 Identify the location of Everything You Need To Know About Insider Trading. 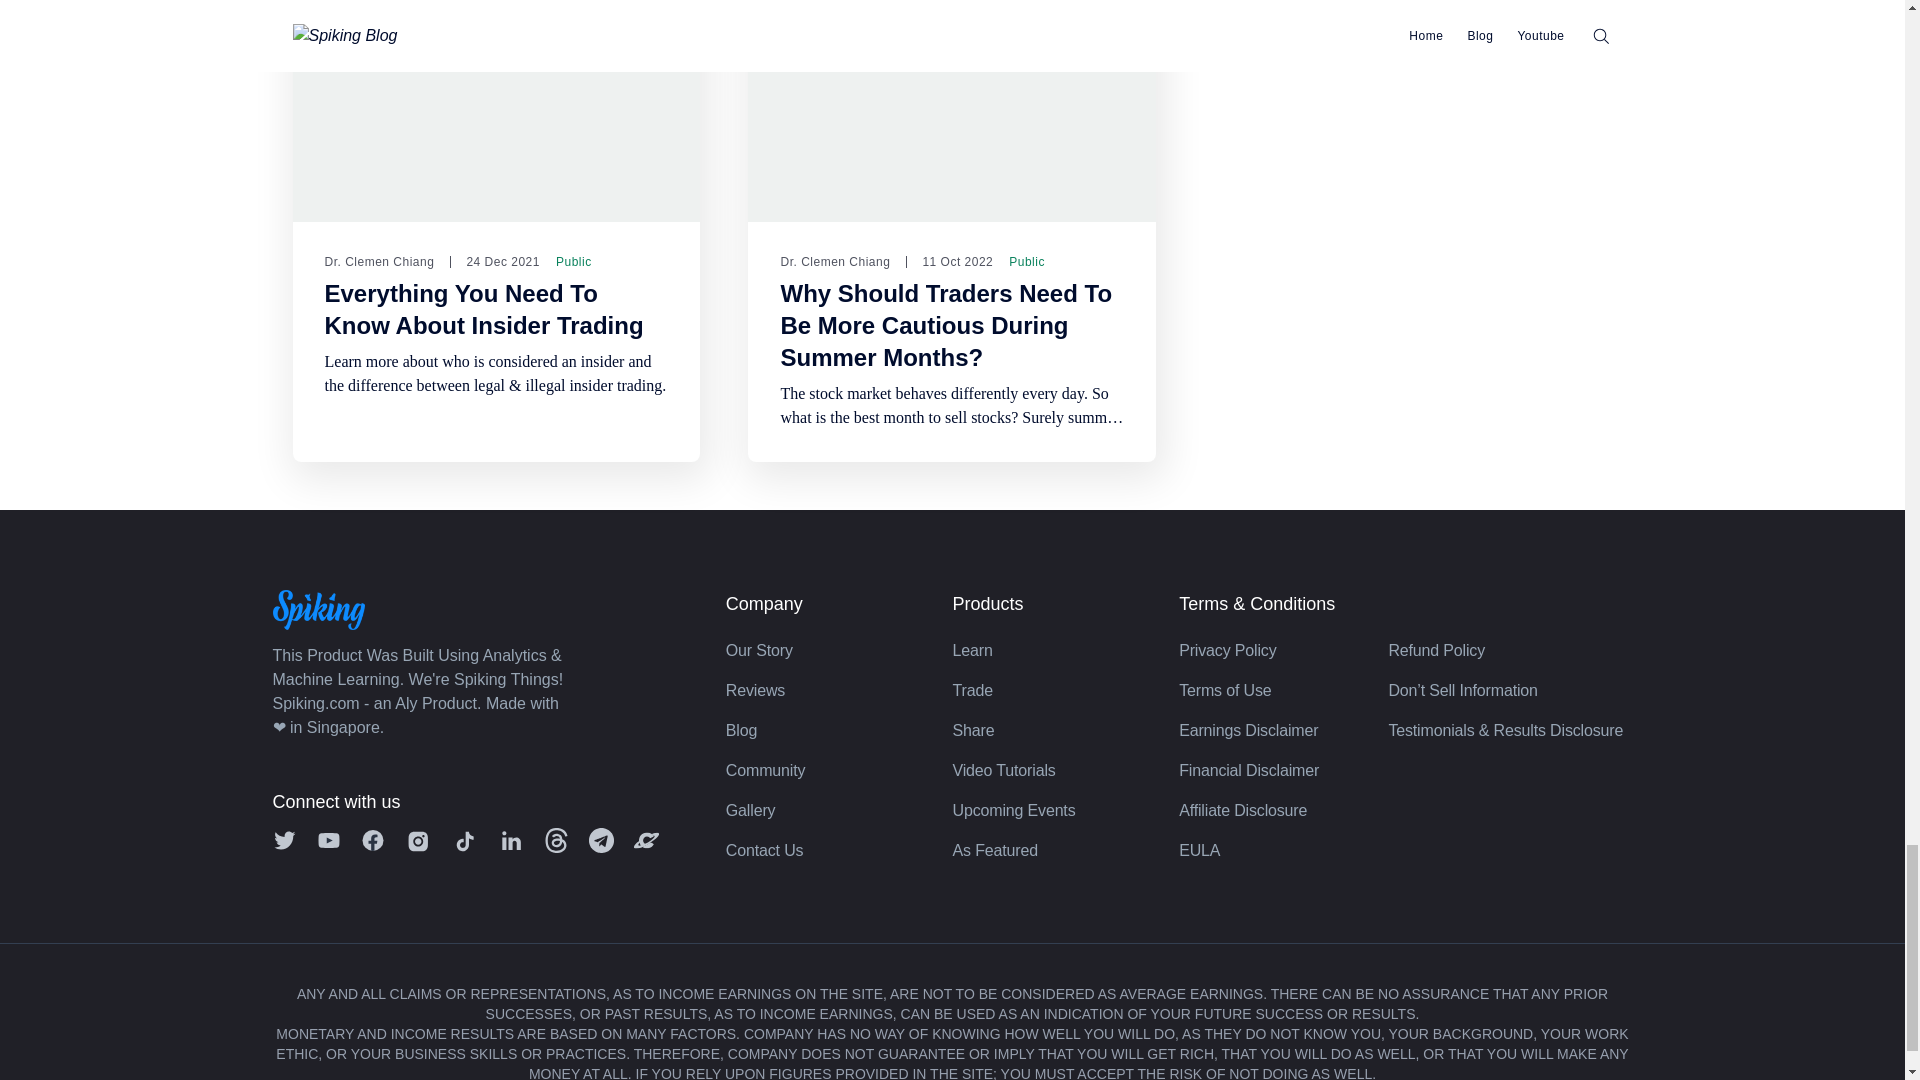
(484, 310).